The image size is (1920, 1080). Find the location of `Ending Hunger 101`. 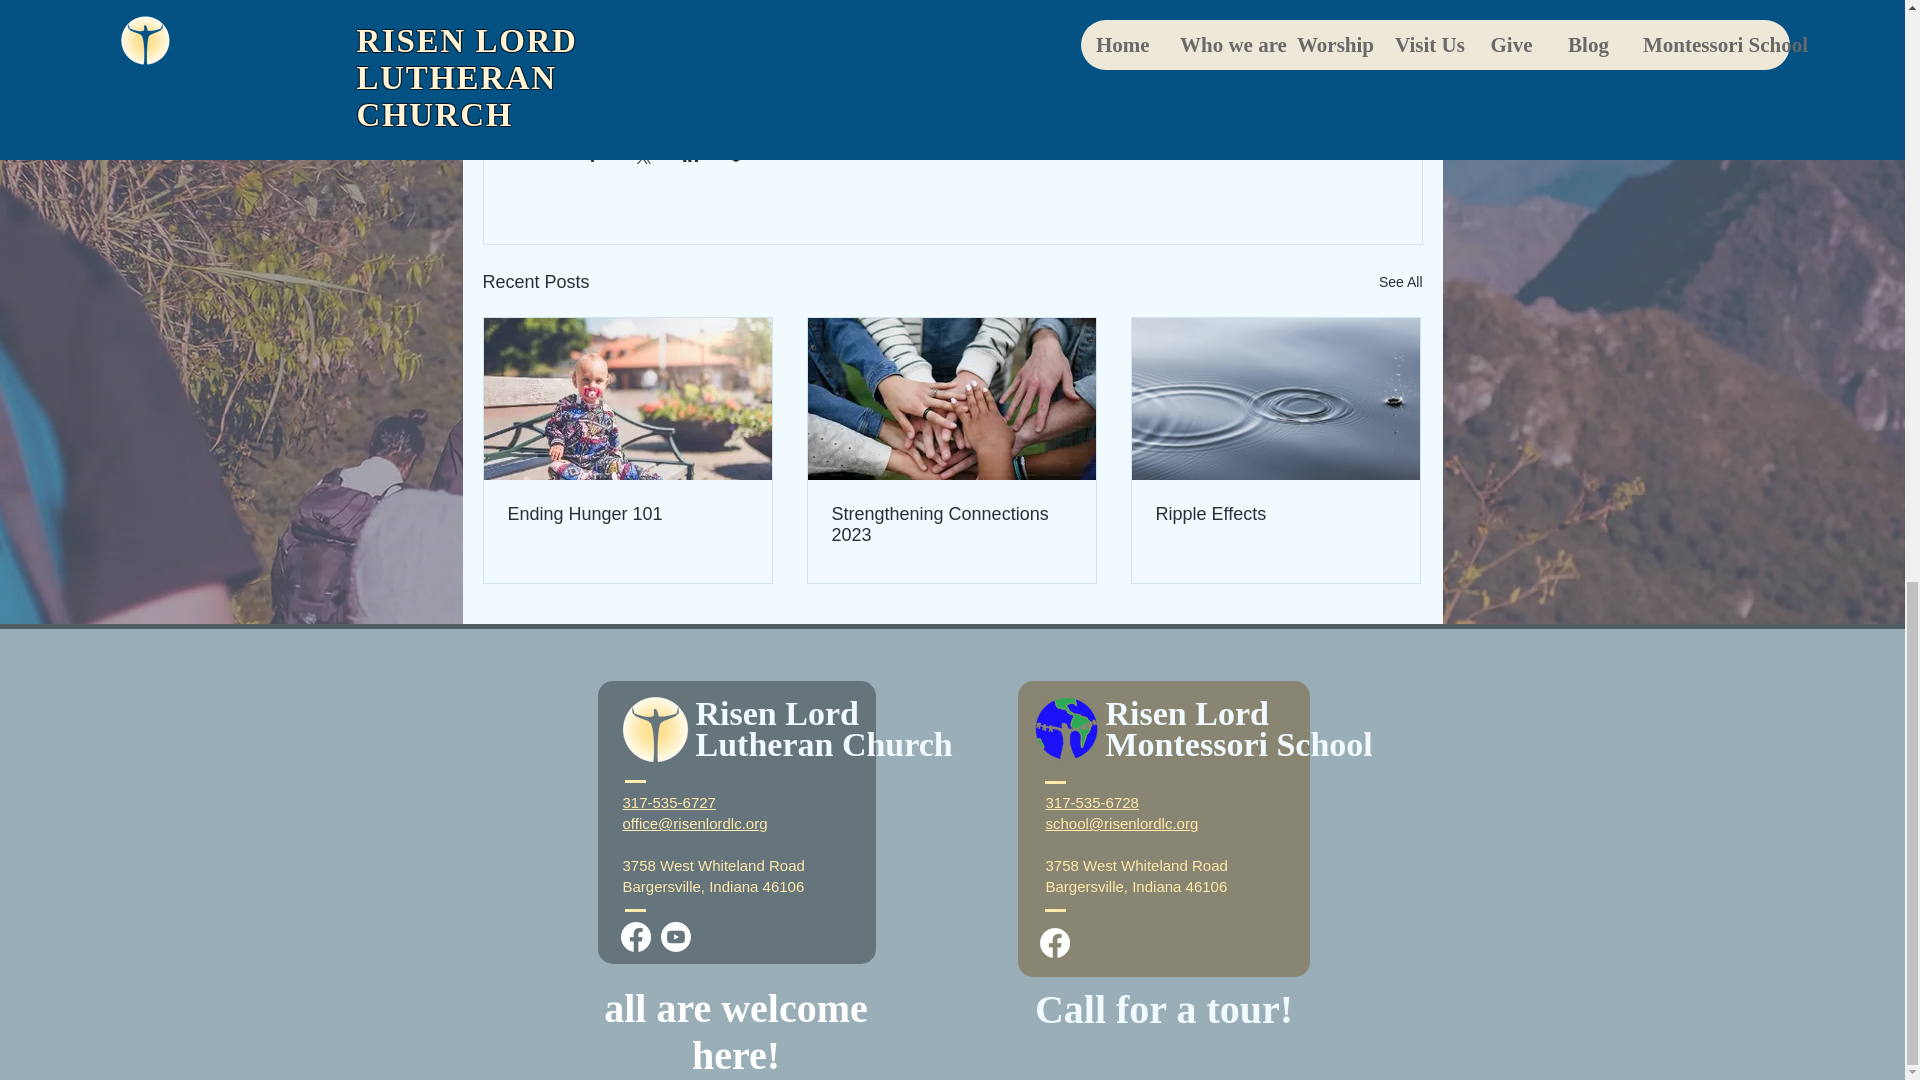

Ending Hunger 101 is located at coordinates (628, 514).